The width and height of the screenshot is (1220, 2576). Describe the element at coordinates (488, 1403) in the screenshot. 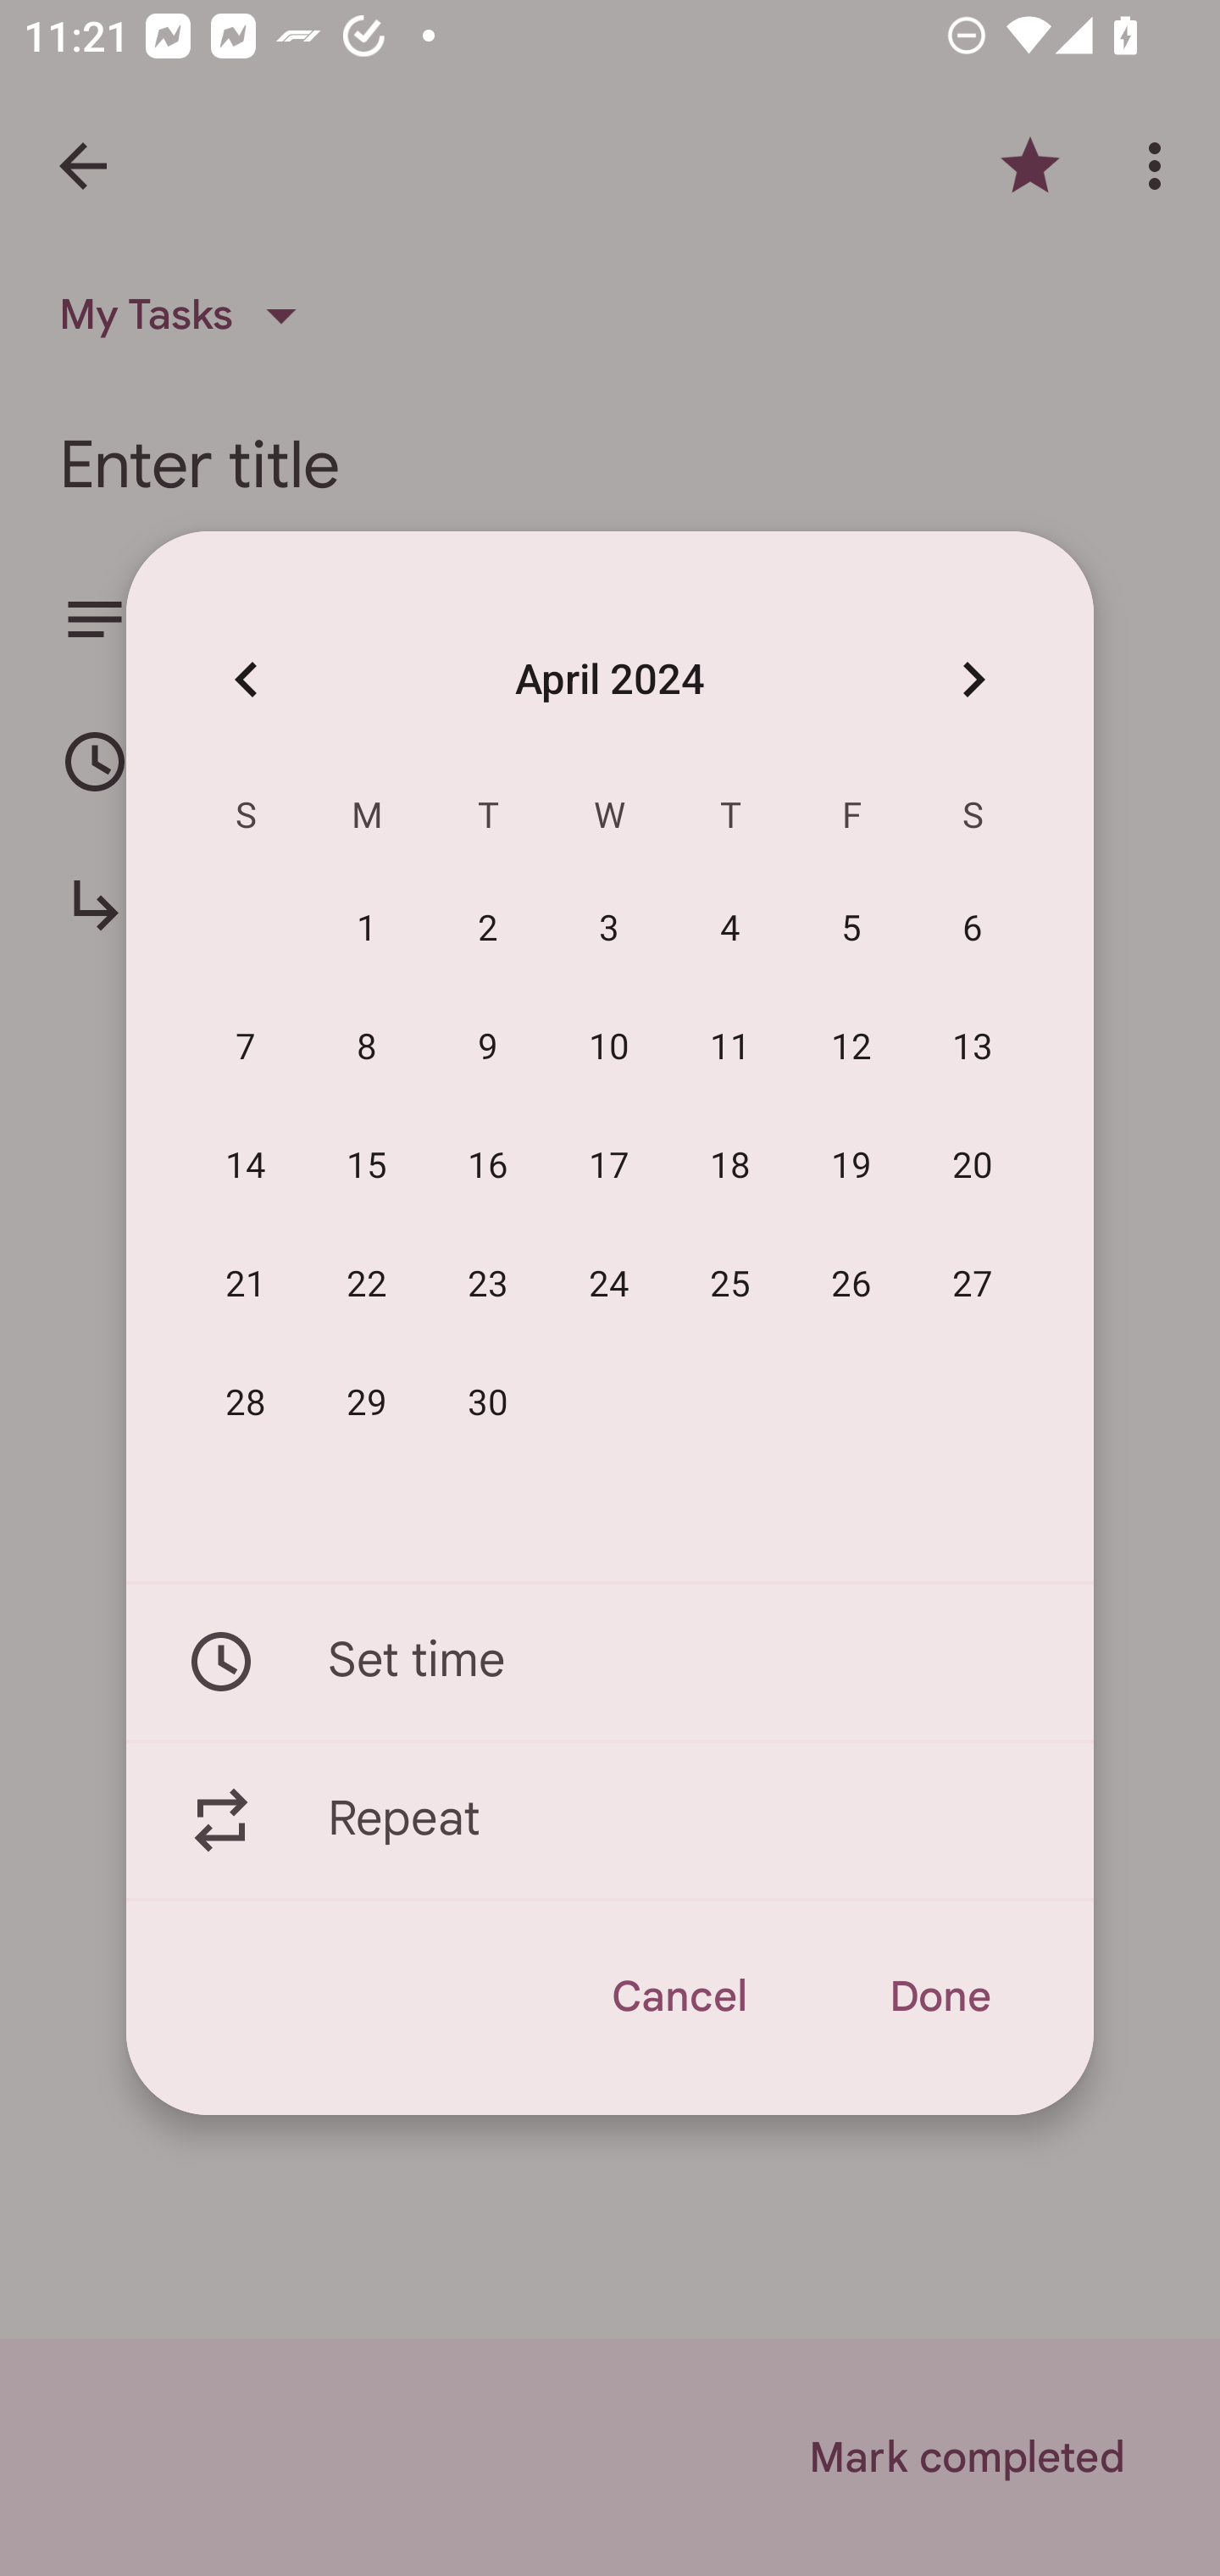

I see `30 30 April 2024` at that location.